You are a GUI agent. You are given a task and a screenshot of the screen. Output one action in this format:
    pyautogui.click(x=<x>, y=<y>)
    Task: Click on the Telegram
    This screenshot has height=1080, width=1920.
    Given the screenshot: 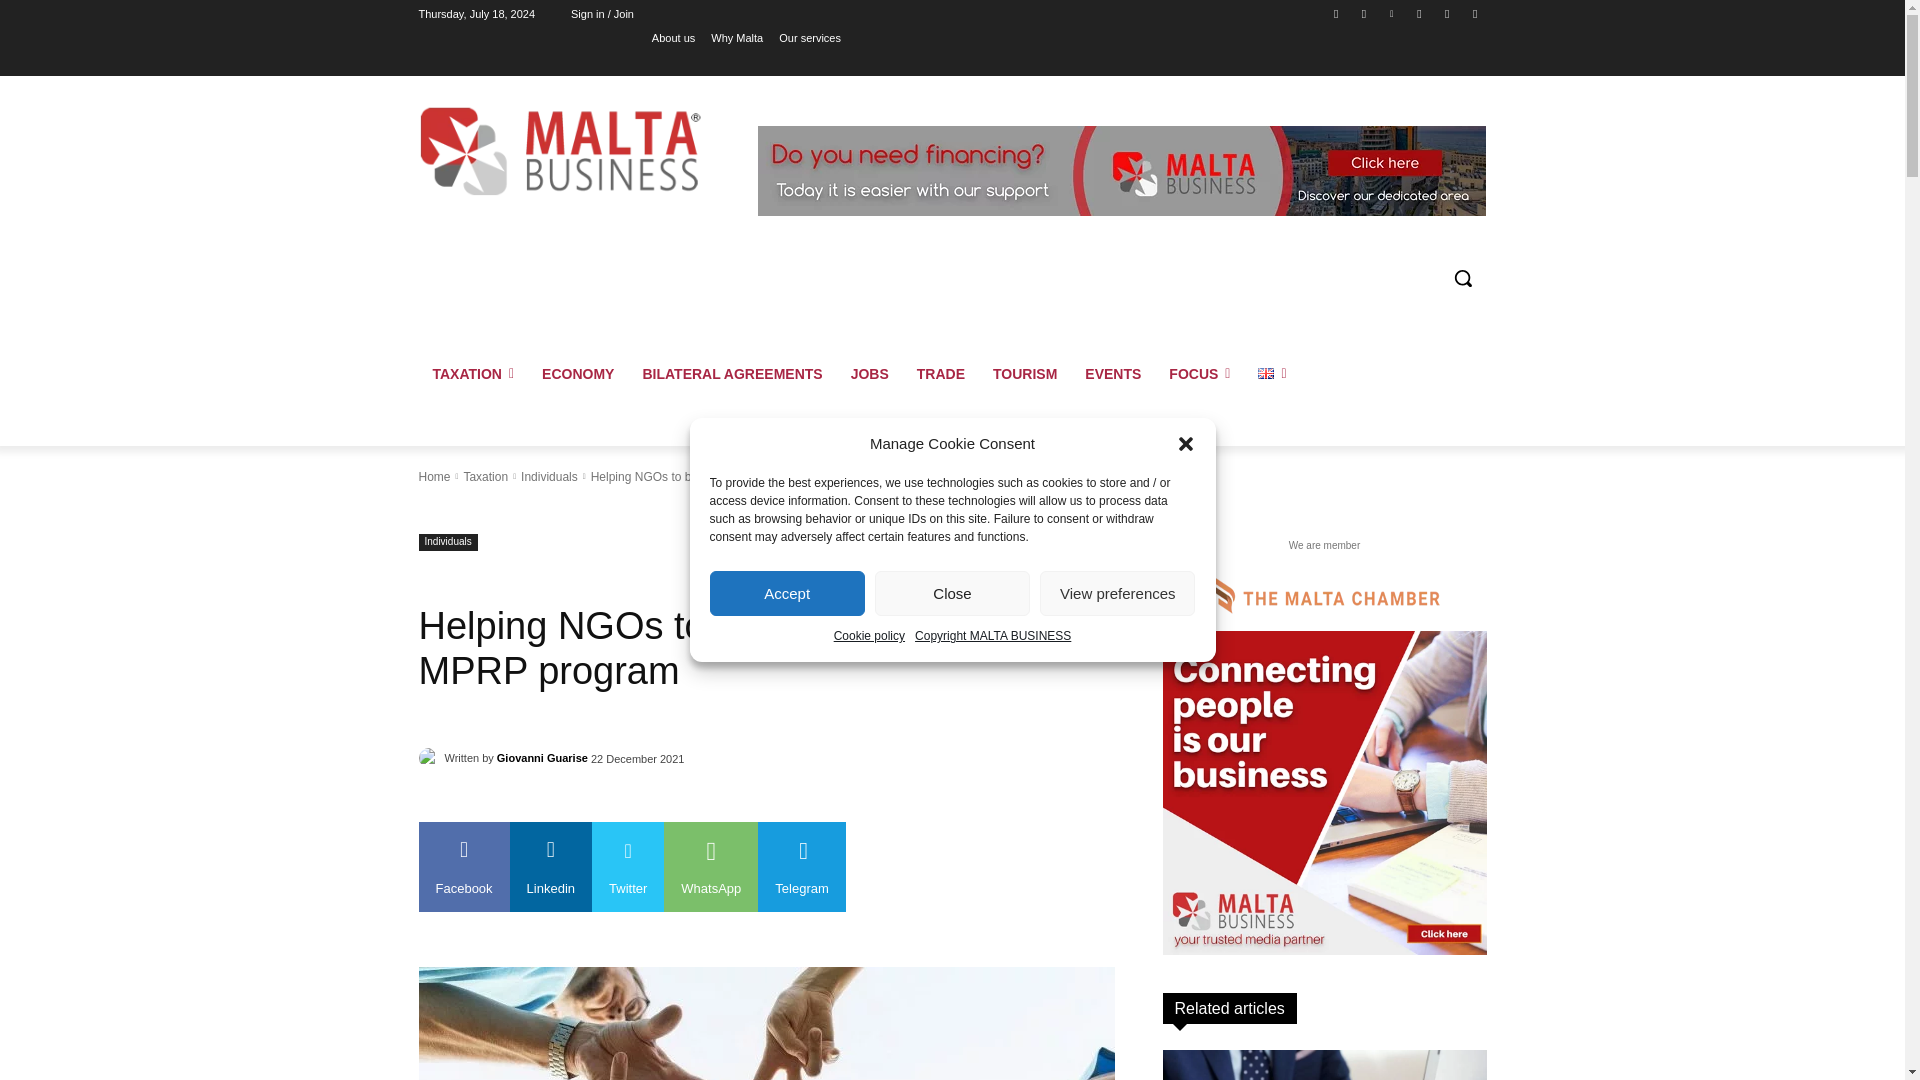 What is the action you would take?
    pyautogui.click(x=1418, y=13)
    